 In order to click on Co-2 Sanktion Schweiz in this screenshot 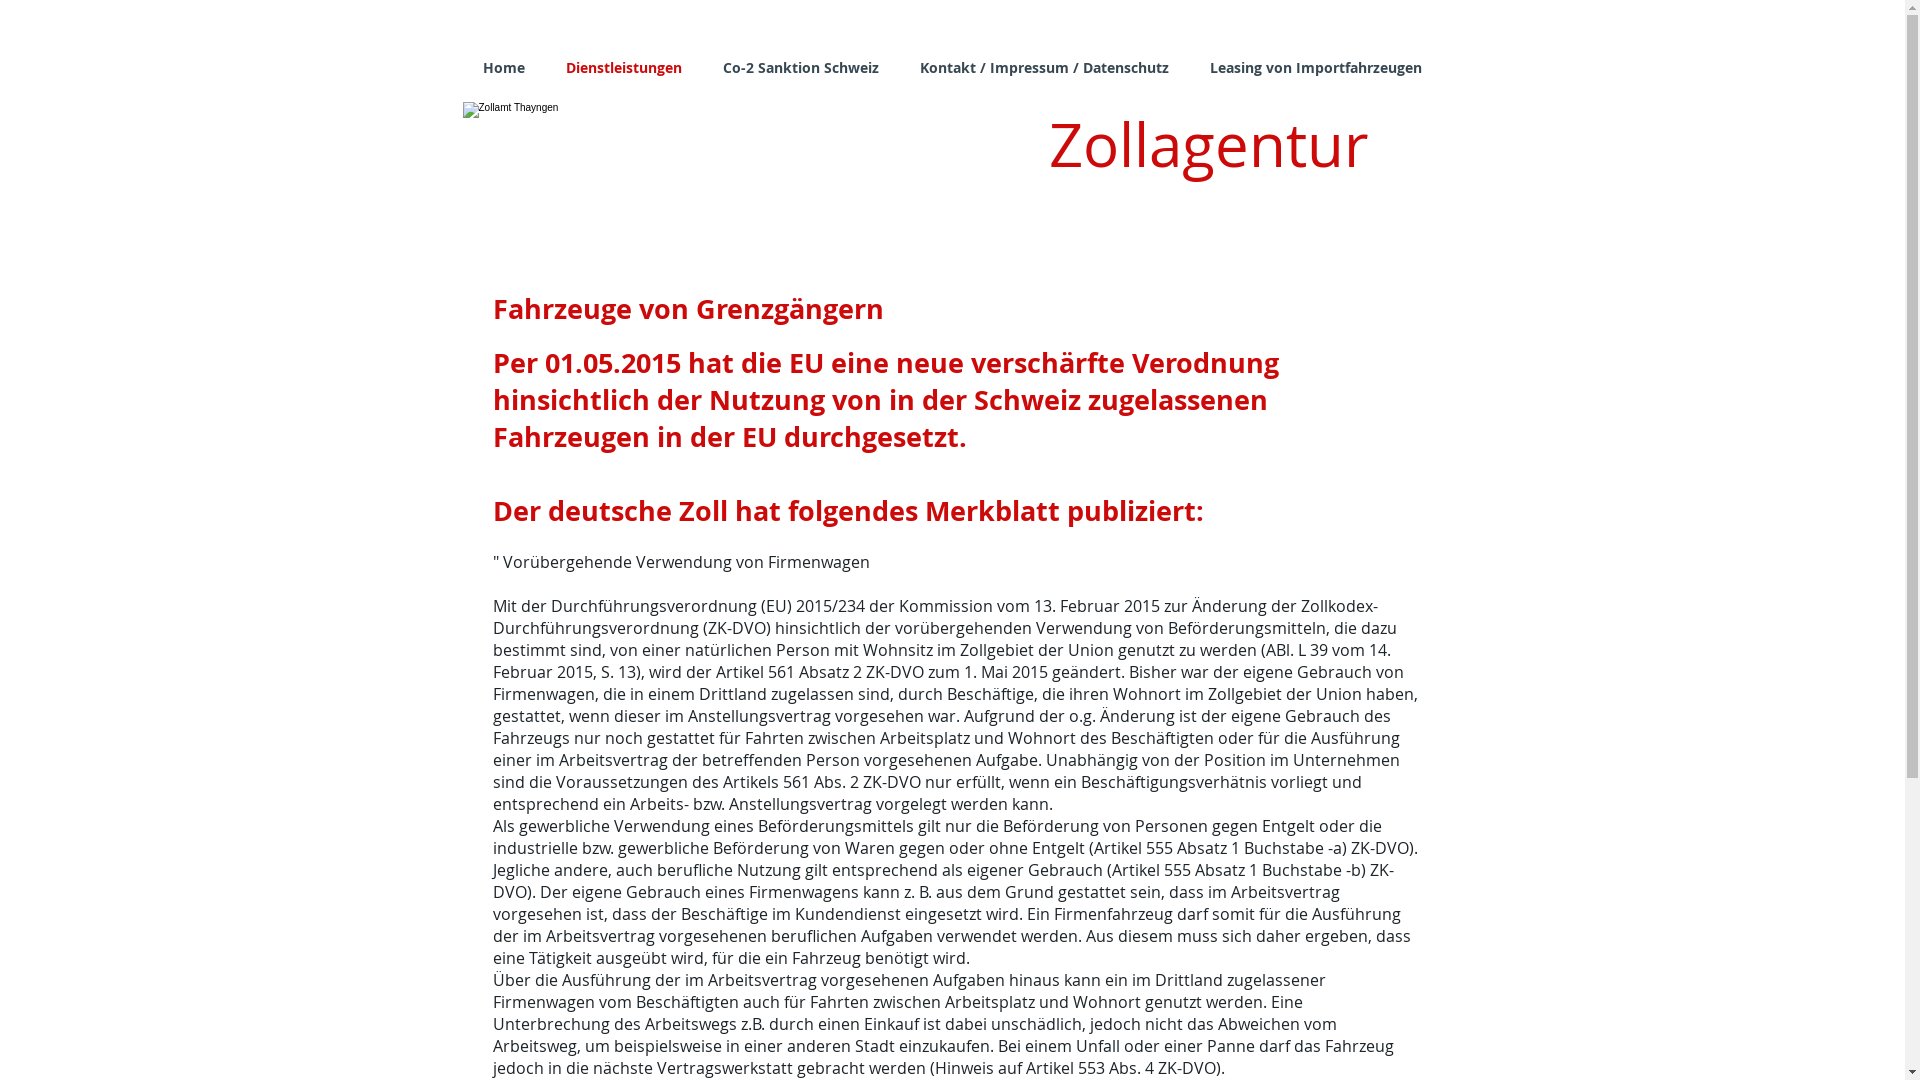, I will do `click(800, 68)`.